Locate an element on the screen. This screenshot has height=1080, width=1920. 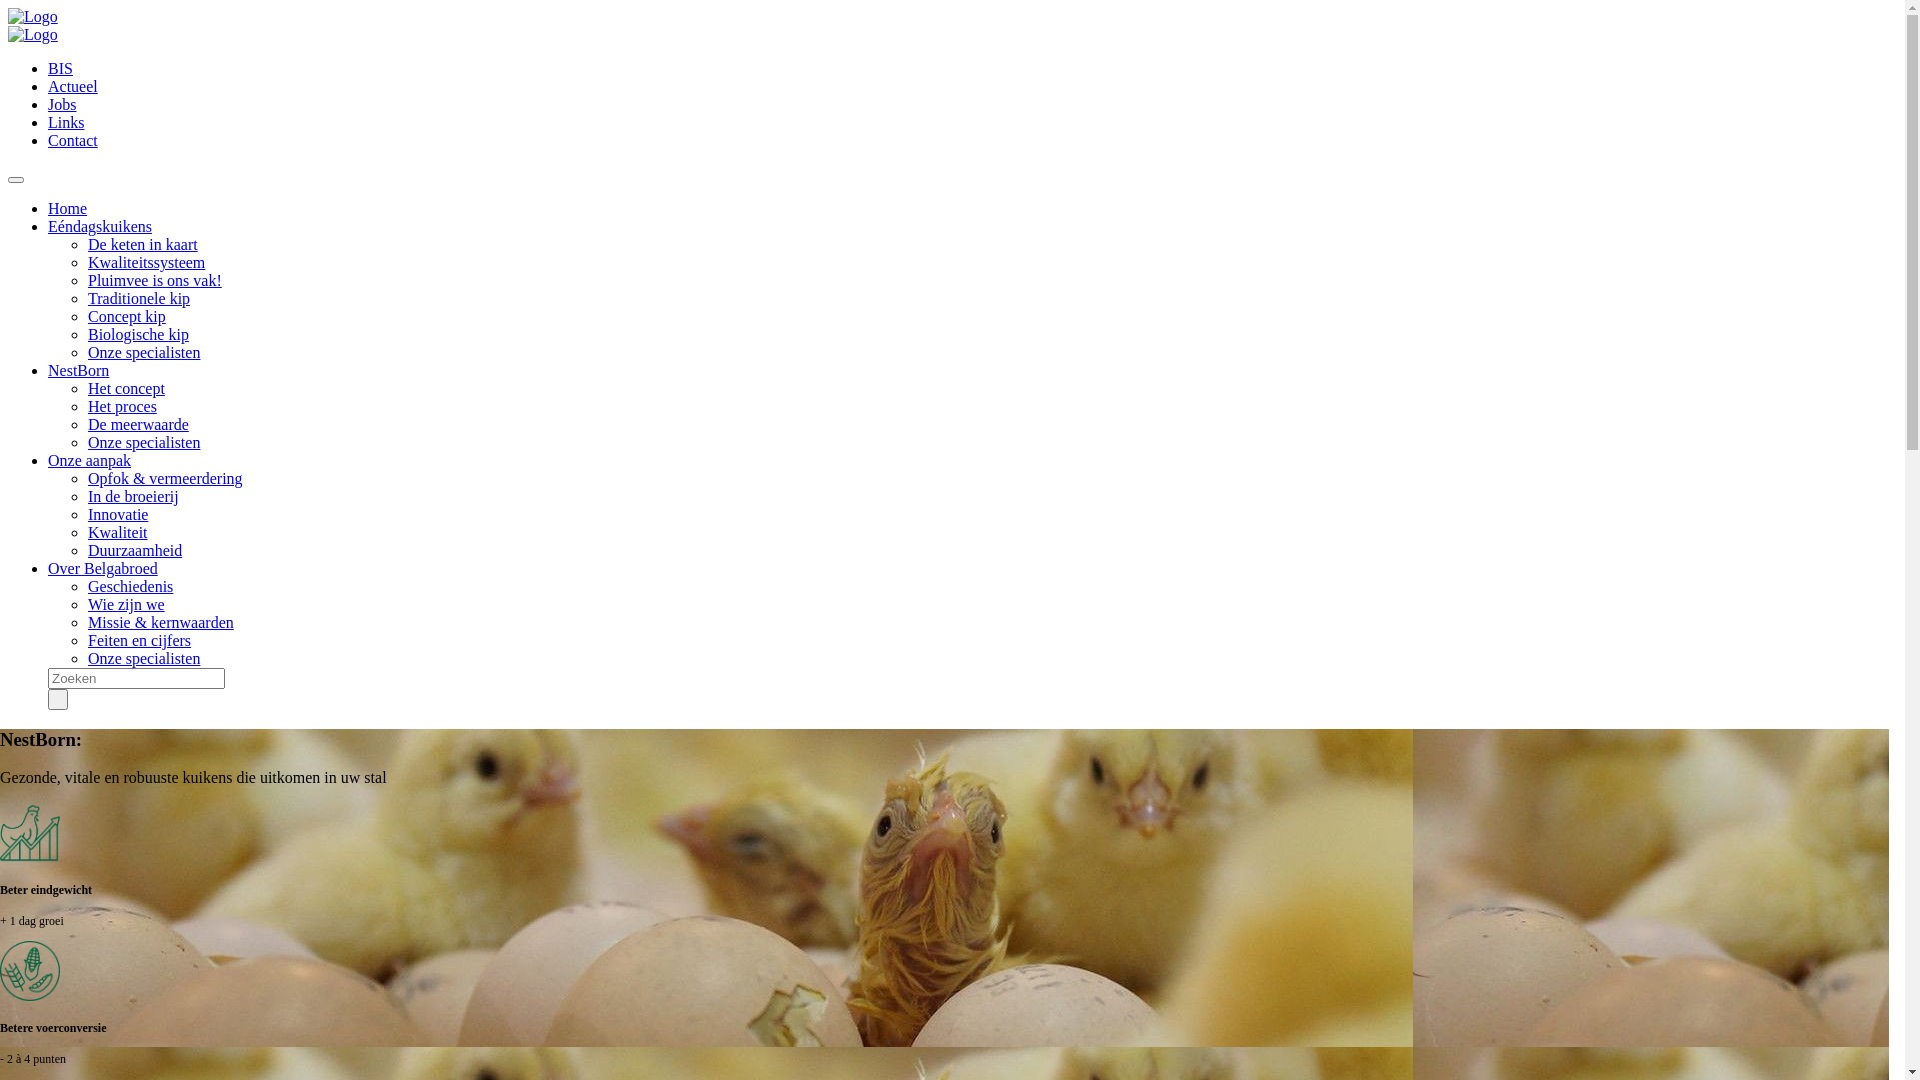
BIS is located at coordinates (60, 68).